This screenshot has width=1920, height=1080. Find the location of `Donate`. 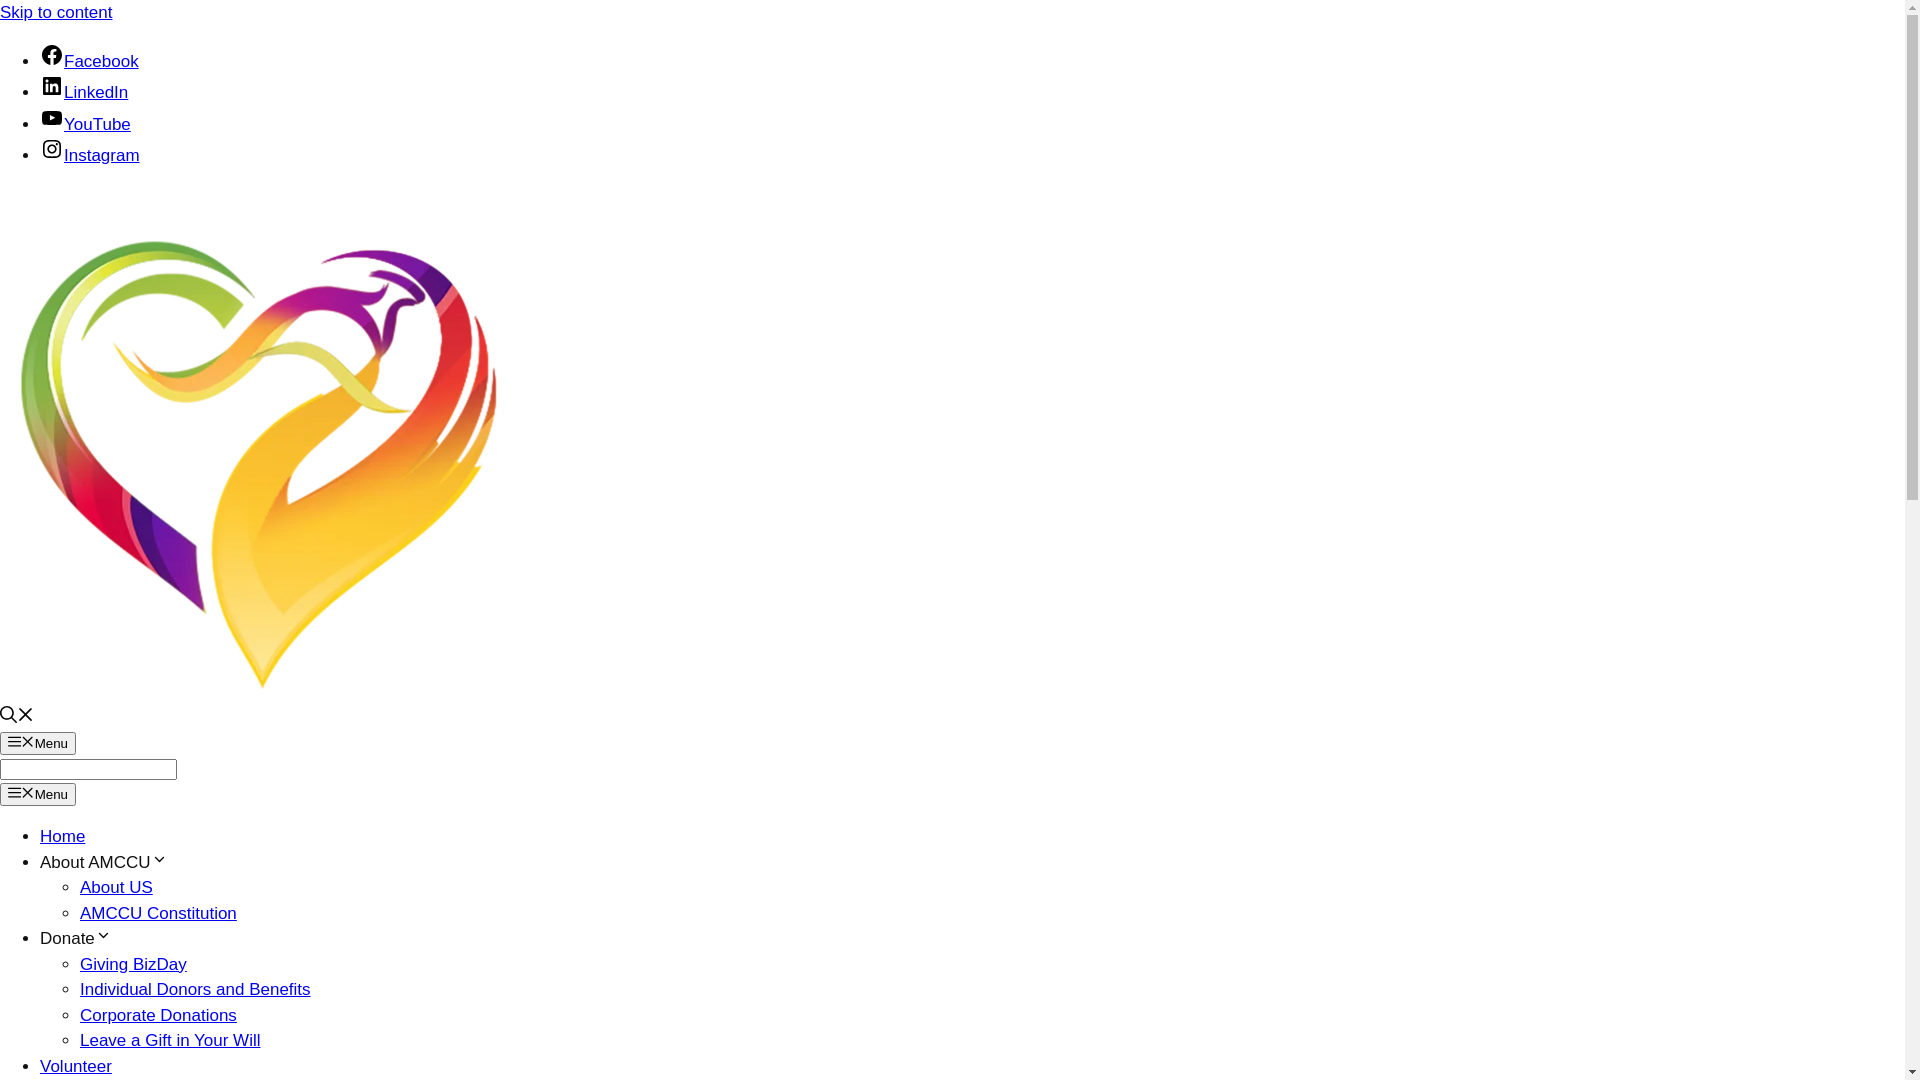

Donate is located at coordinates (76, 938).